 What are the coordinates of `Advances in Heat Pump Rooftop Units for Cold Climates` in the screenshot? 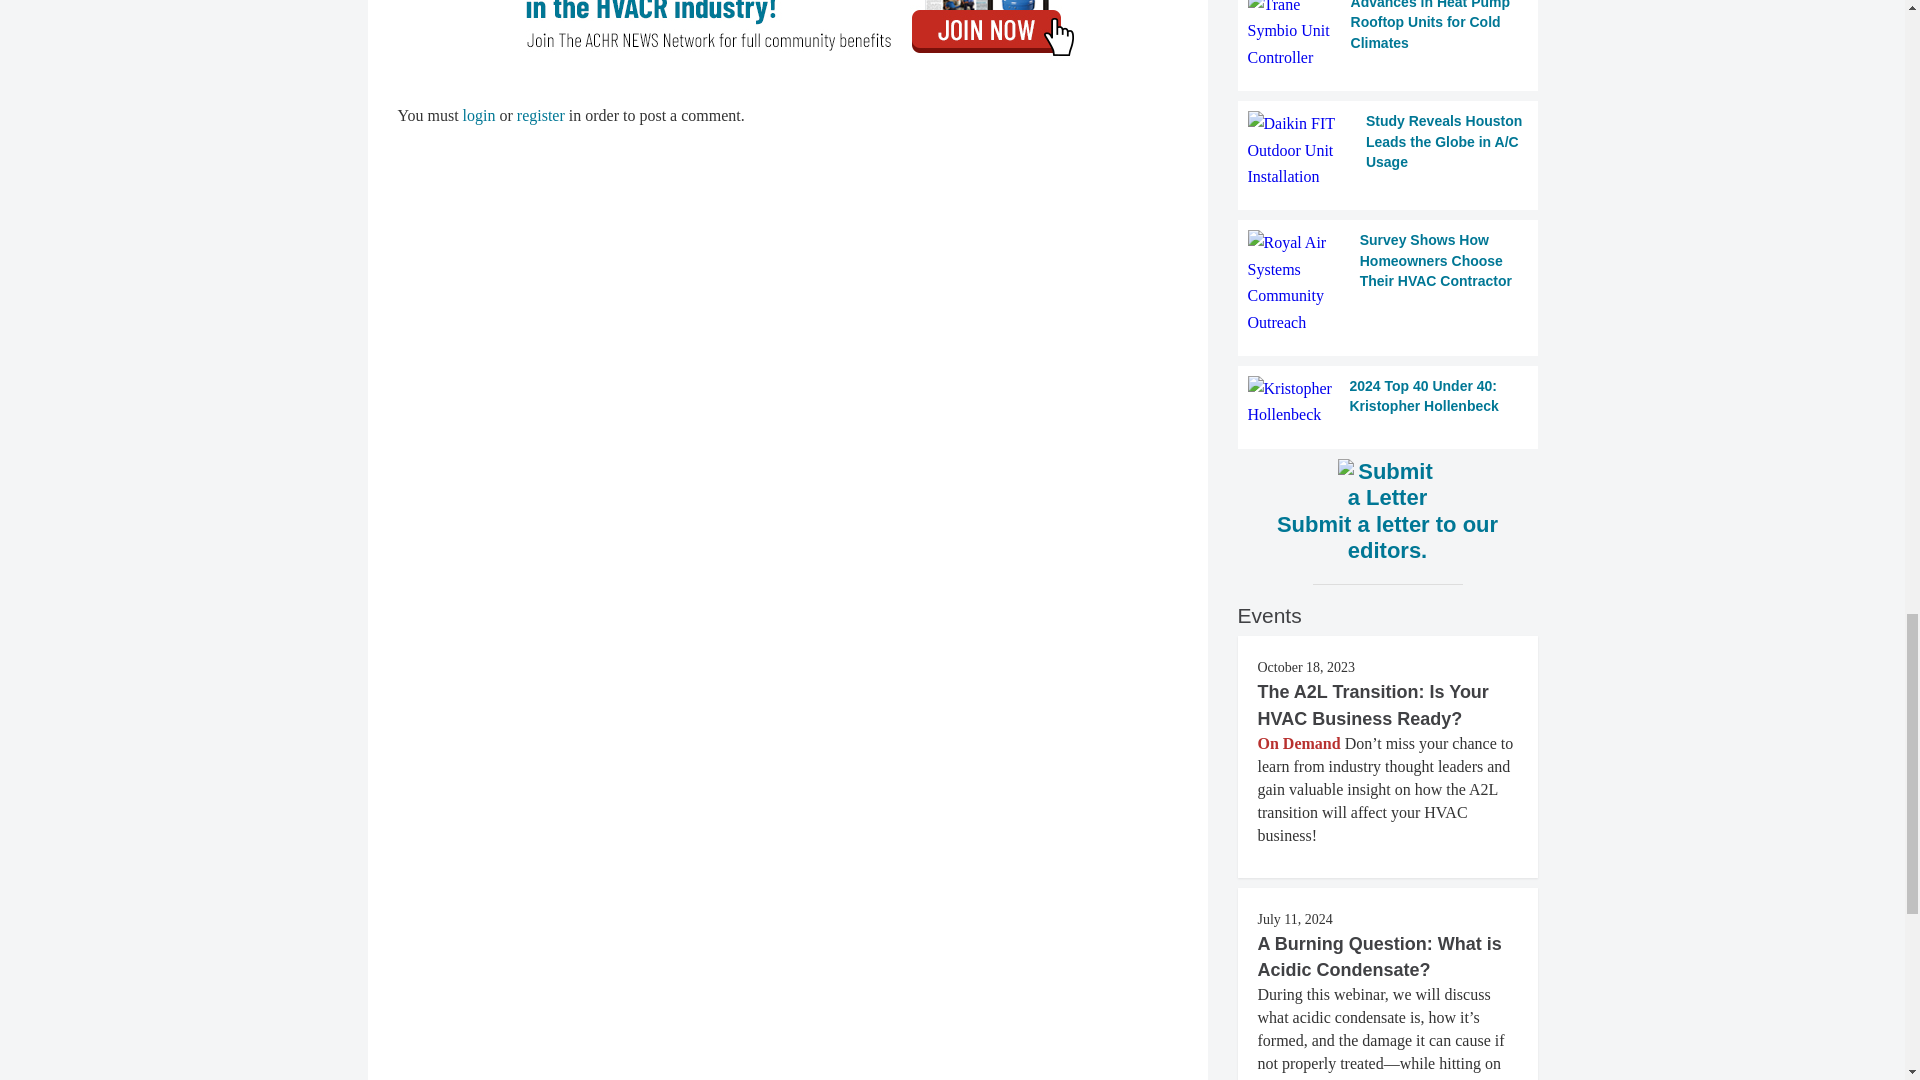 It's located at (1388, 36).